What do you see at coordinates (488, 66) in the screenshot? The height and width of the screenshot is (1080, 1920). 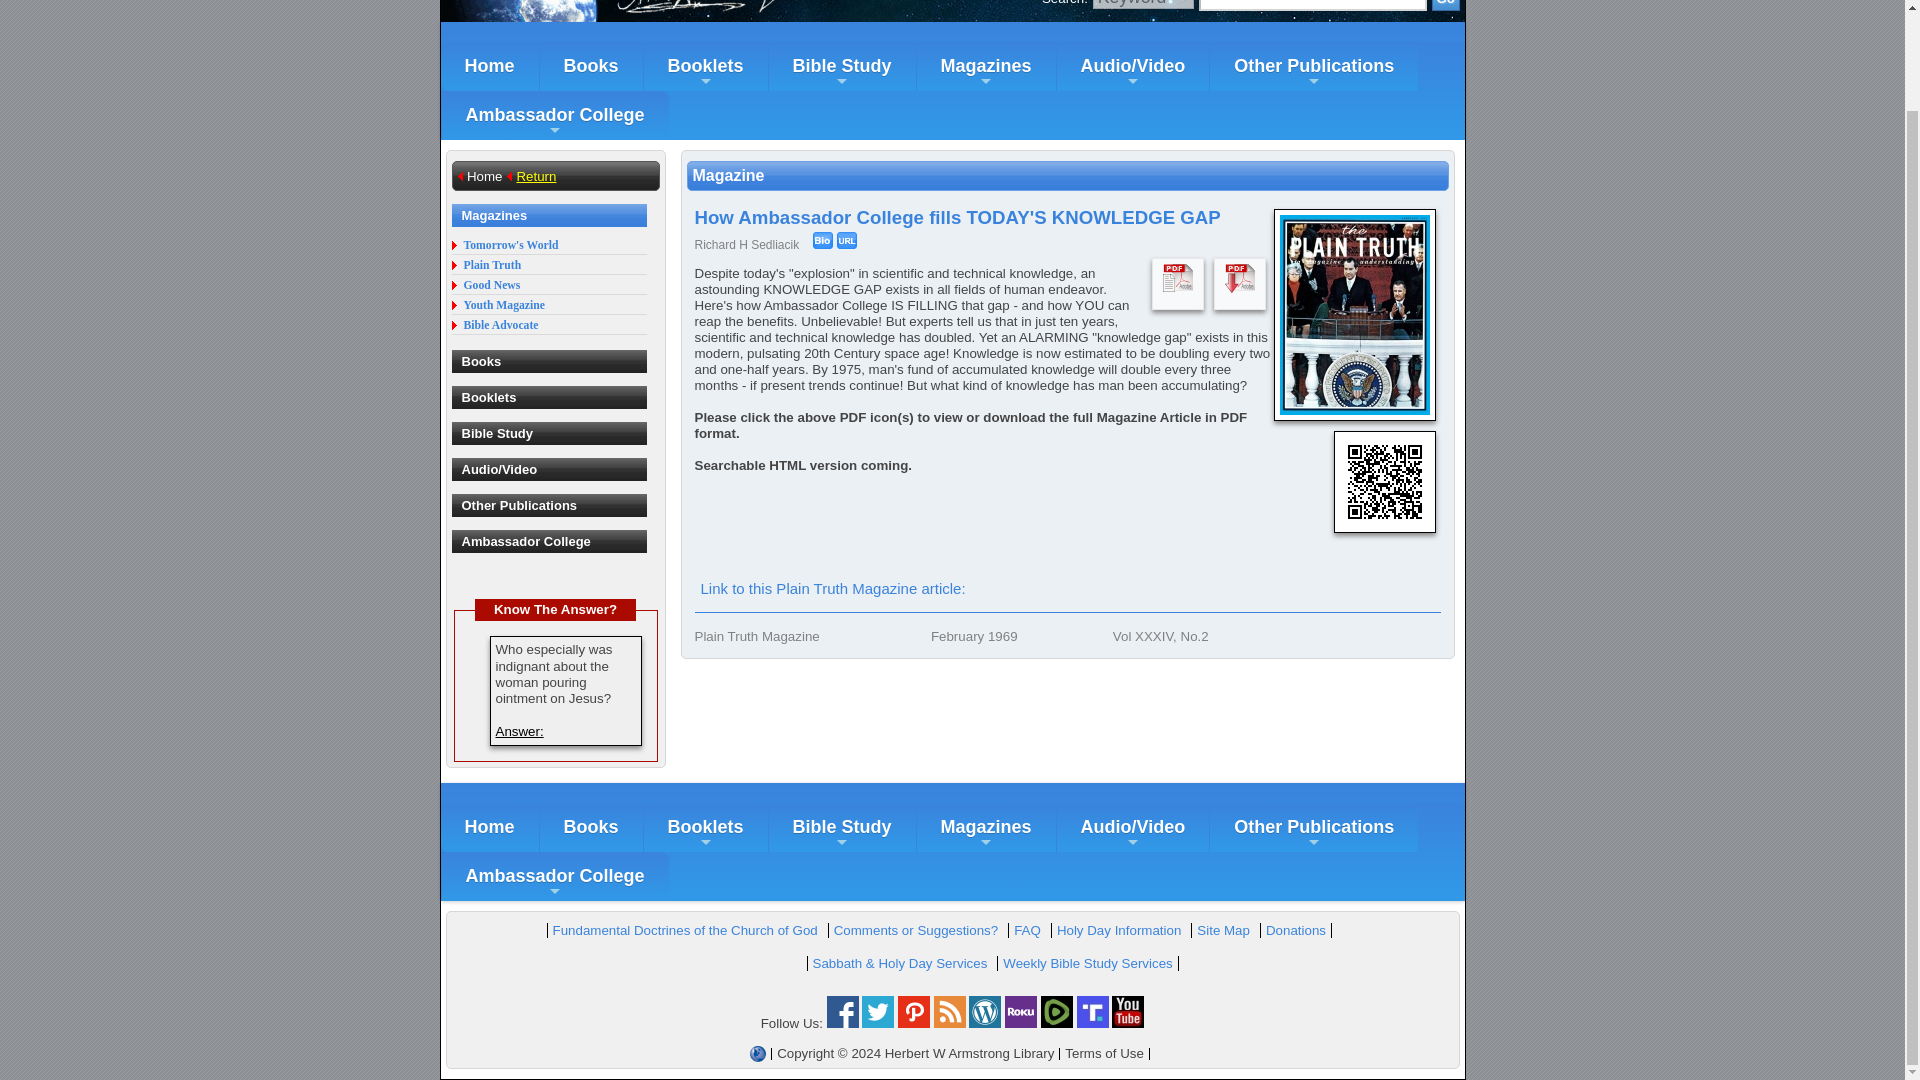 I see `Home` at bounding box center [488, 66].